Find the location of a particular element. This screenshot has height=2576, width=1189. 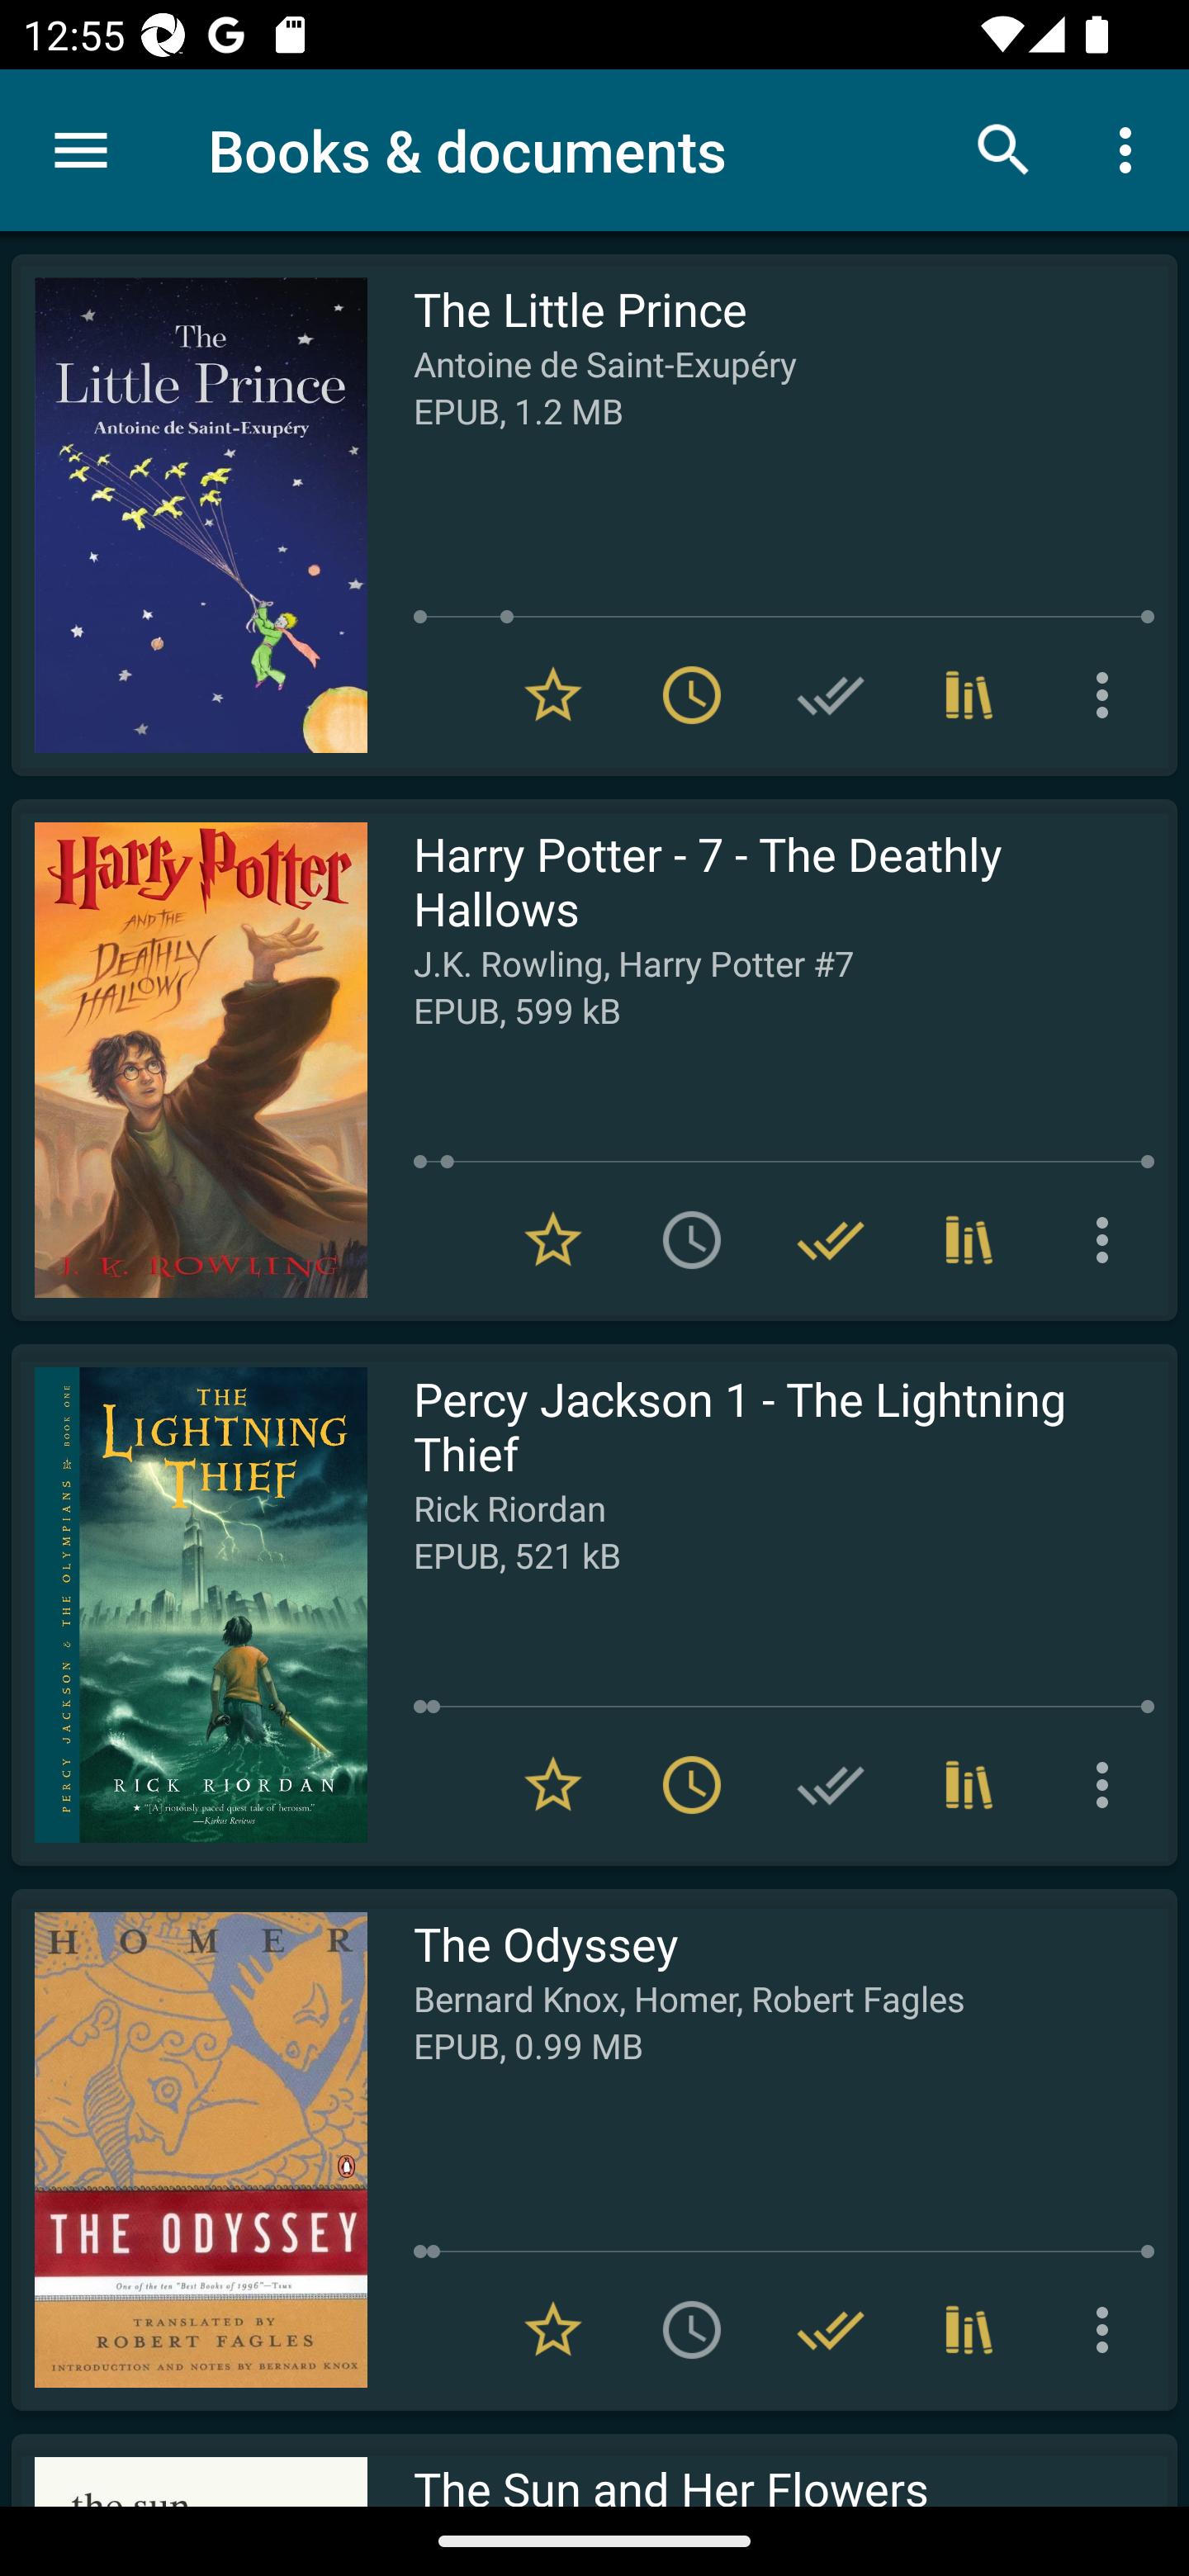

Remove from Have read is located at coordinates (831, 1238).